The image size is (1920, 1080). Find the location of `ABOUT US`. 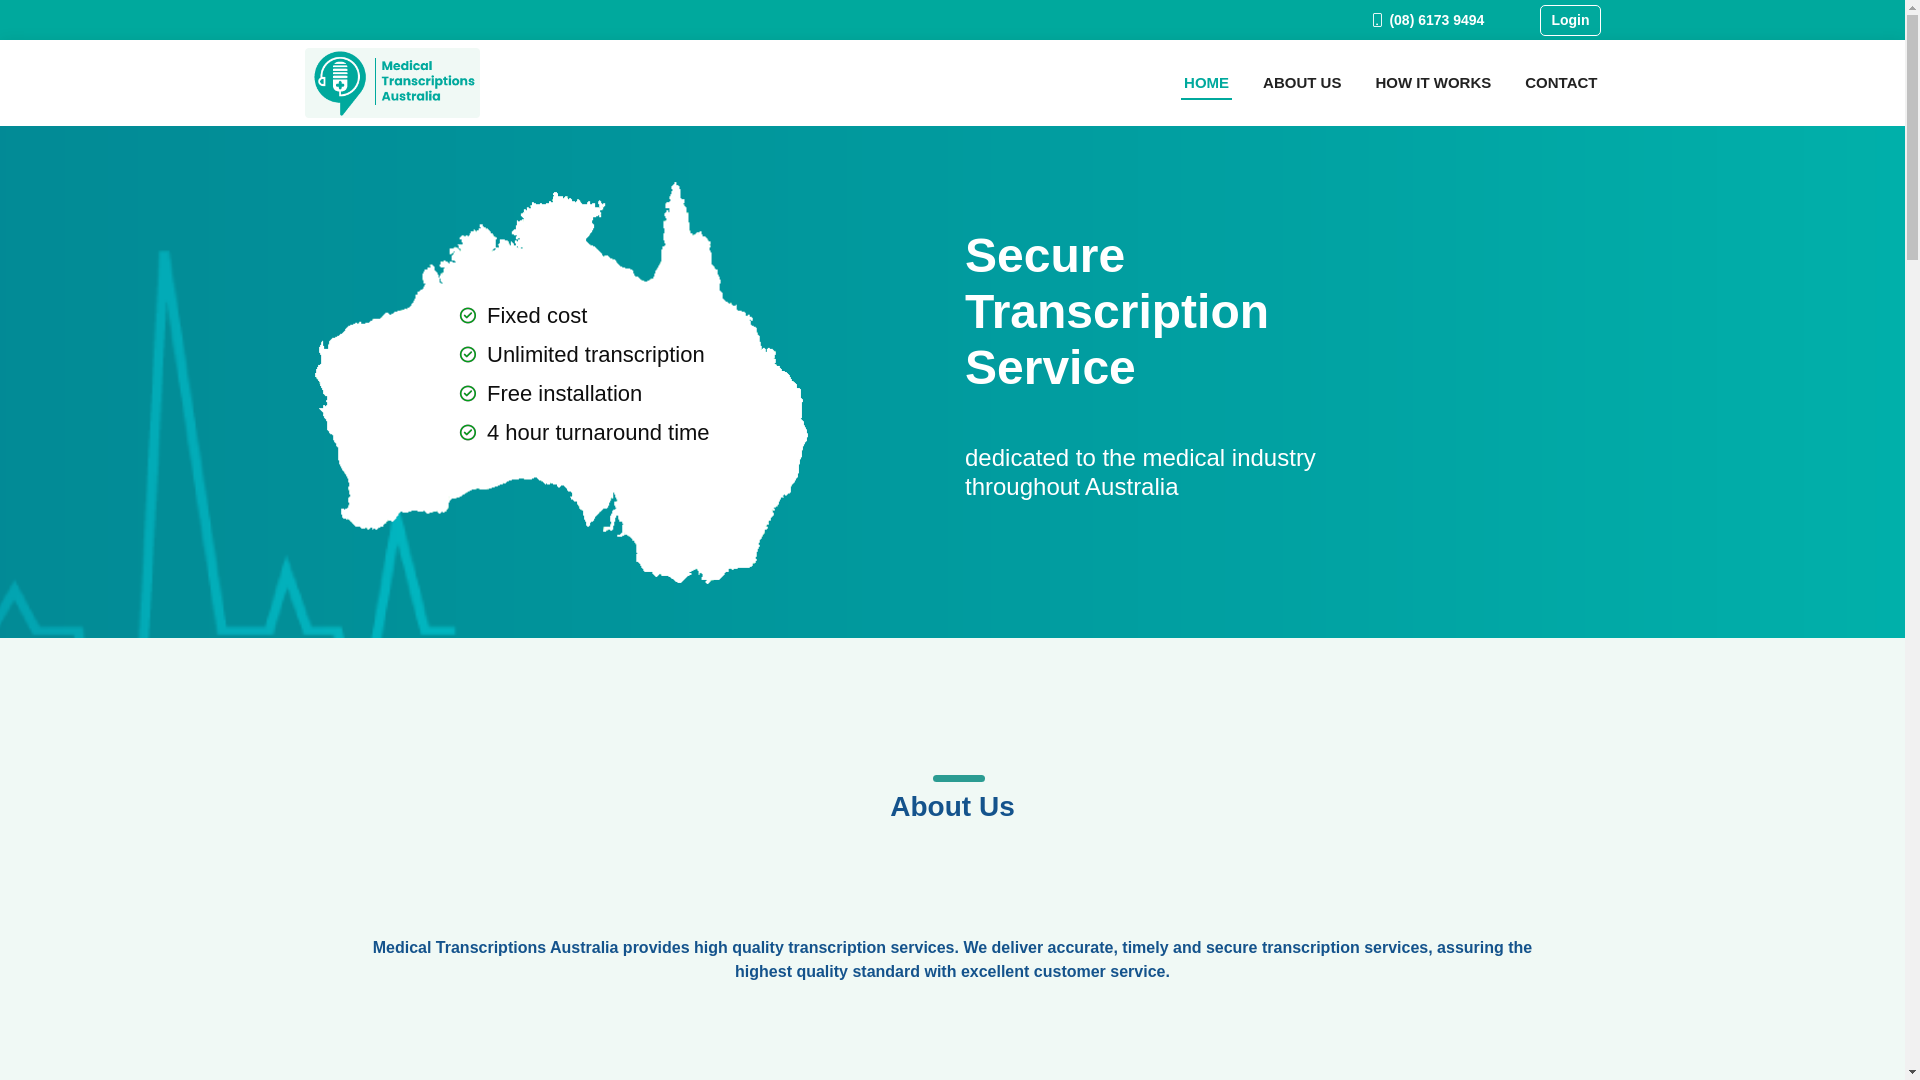

ABOUT US is located at coordinates (1302, 84).